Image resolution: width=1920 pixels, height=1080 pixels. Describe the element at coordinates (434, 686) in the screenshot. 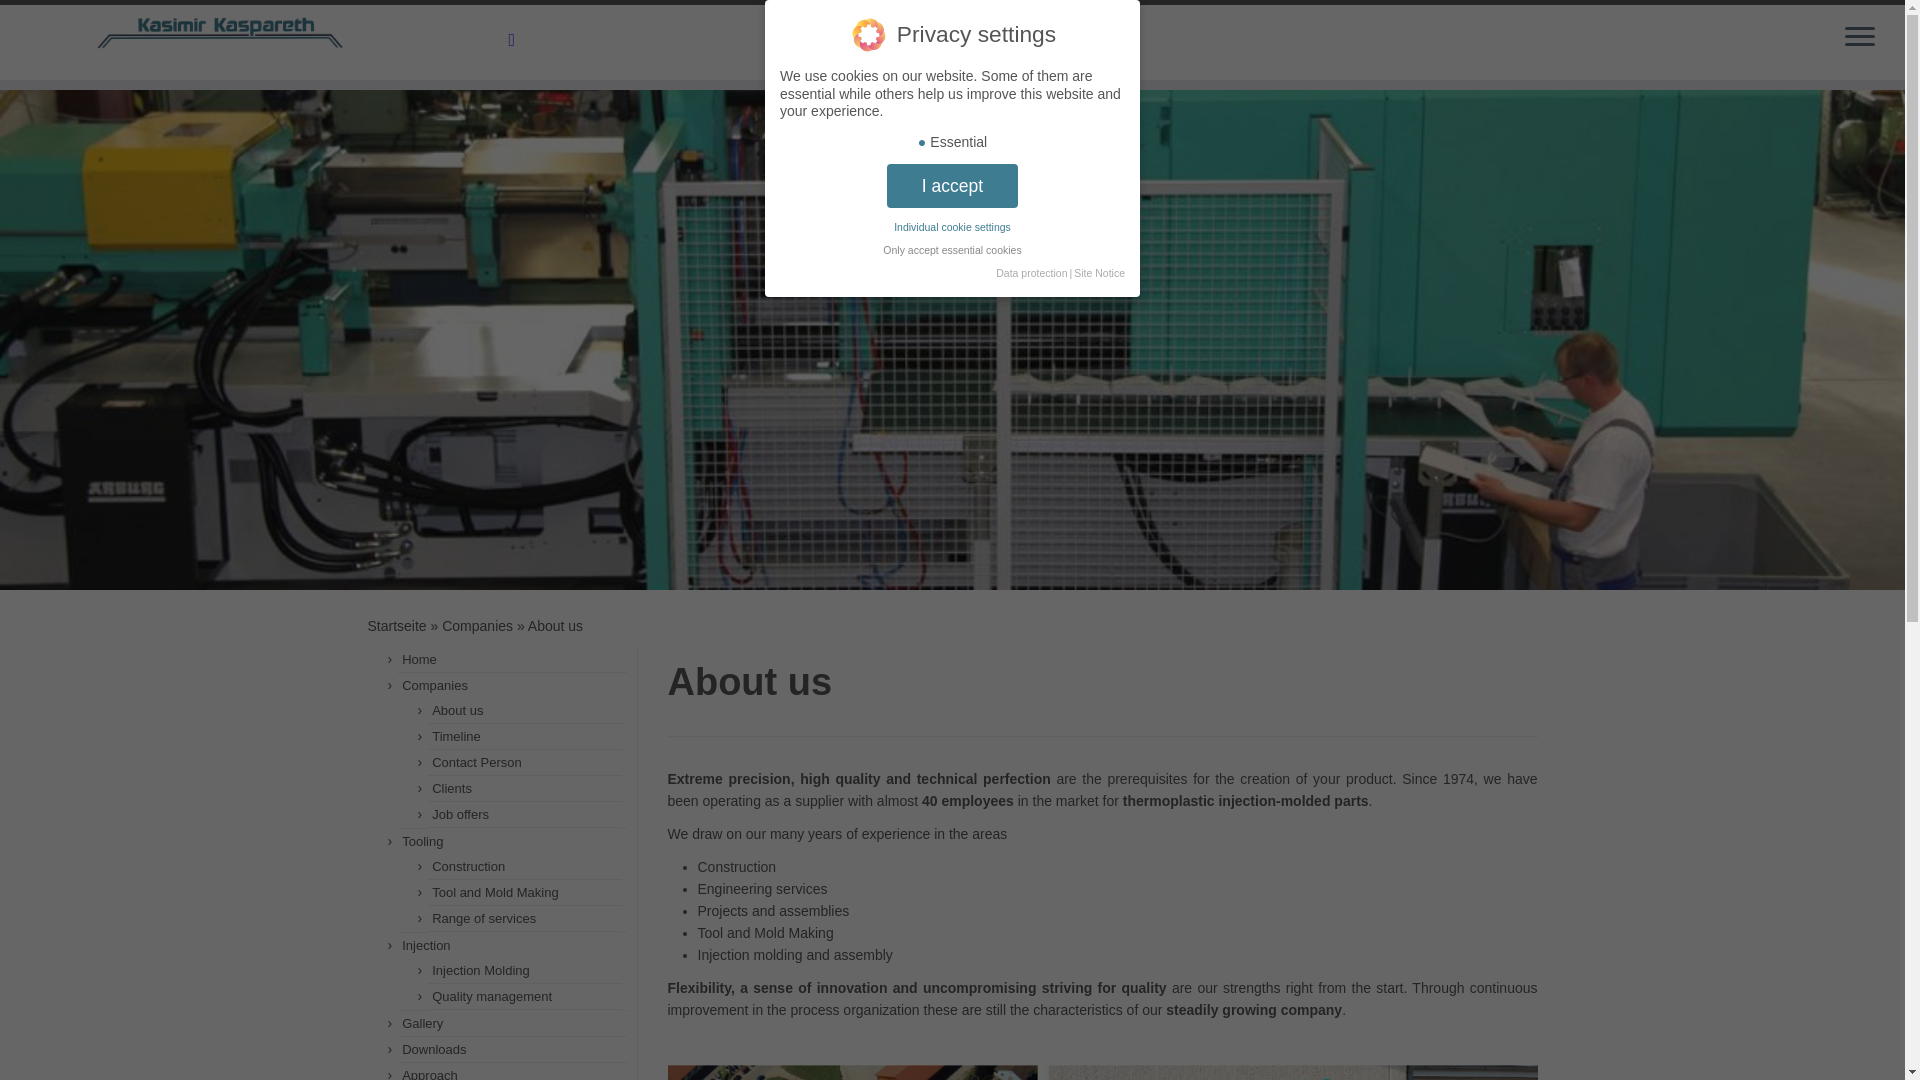

I see `Companies` at that location.